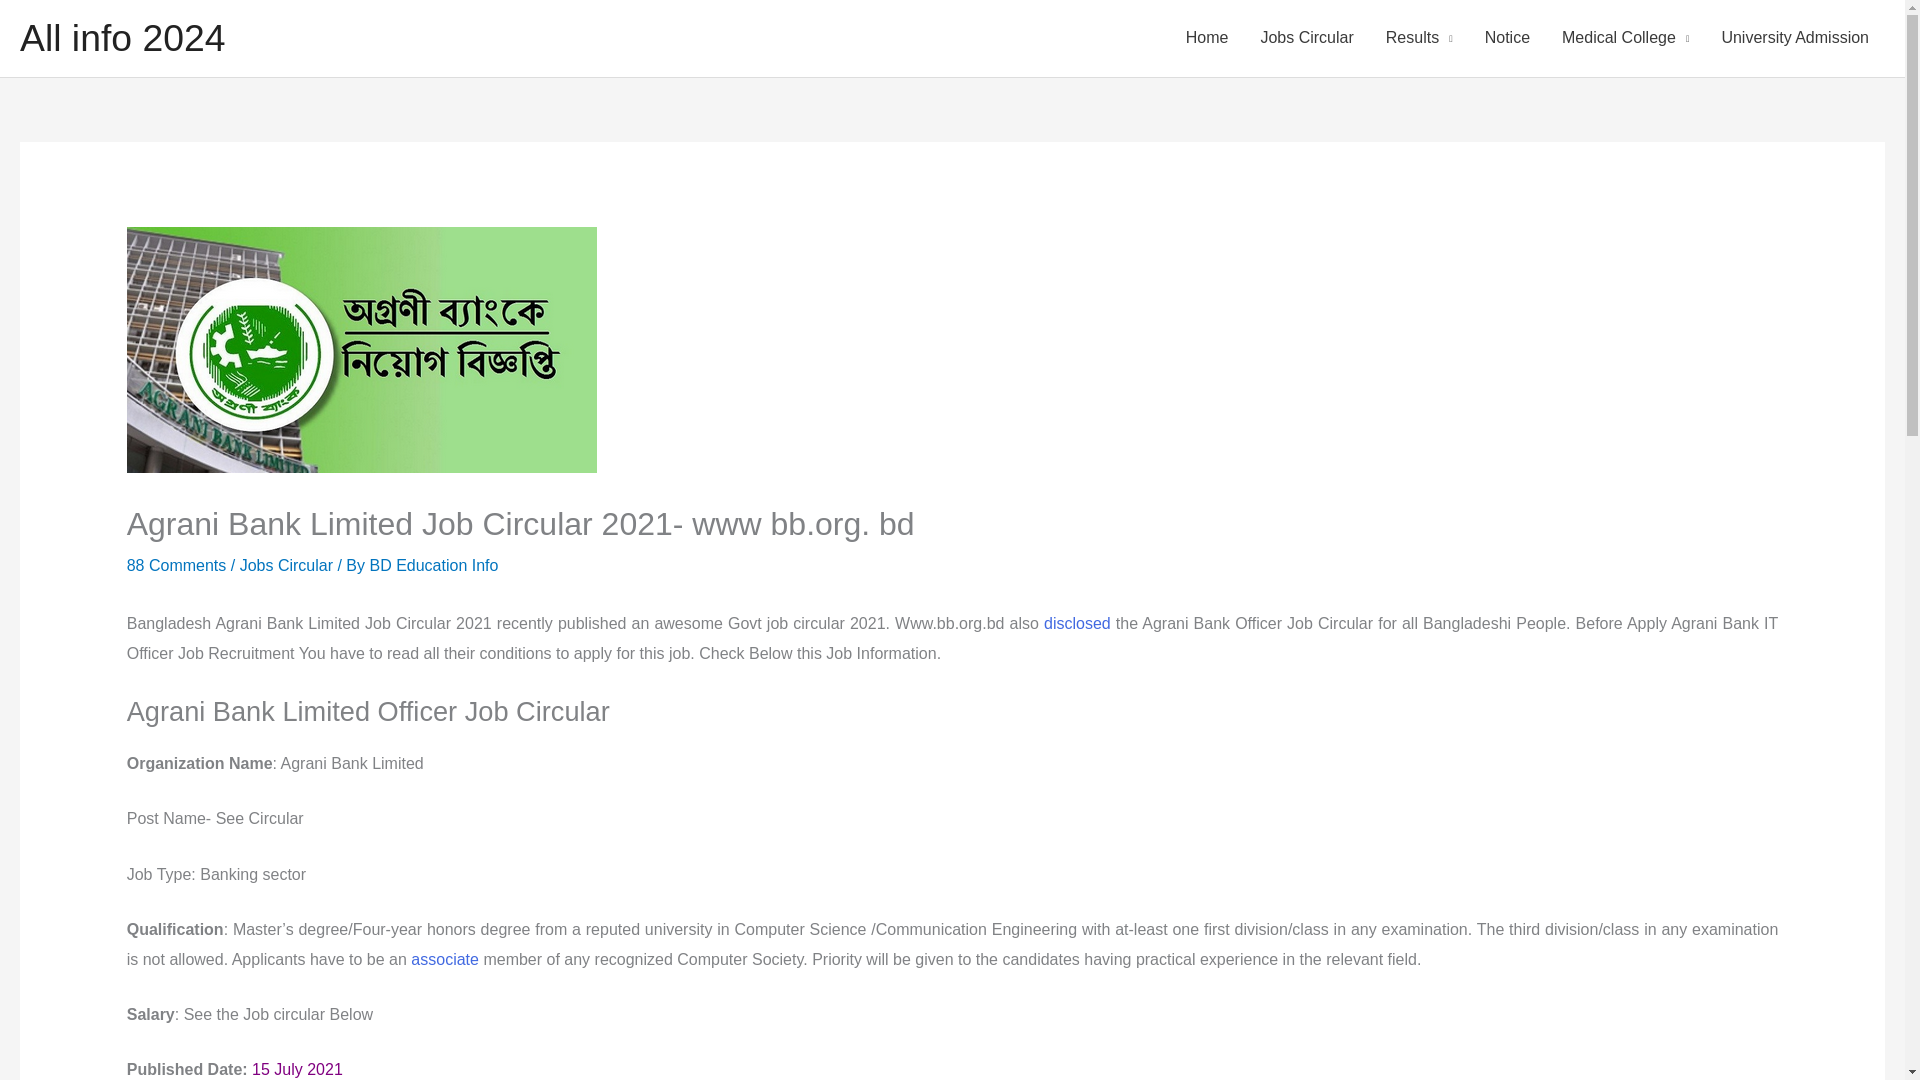  Describe the element at coordinates (432, 565) in the screenshot. I see `View all posts by BD Education Info` at that location.